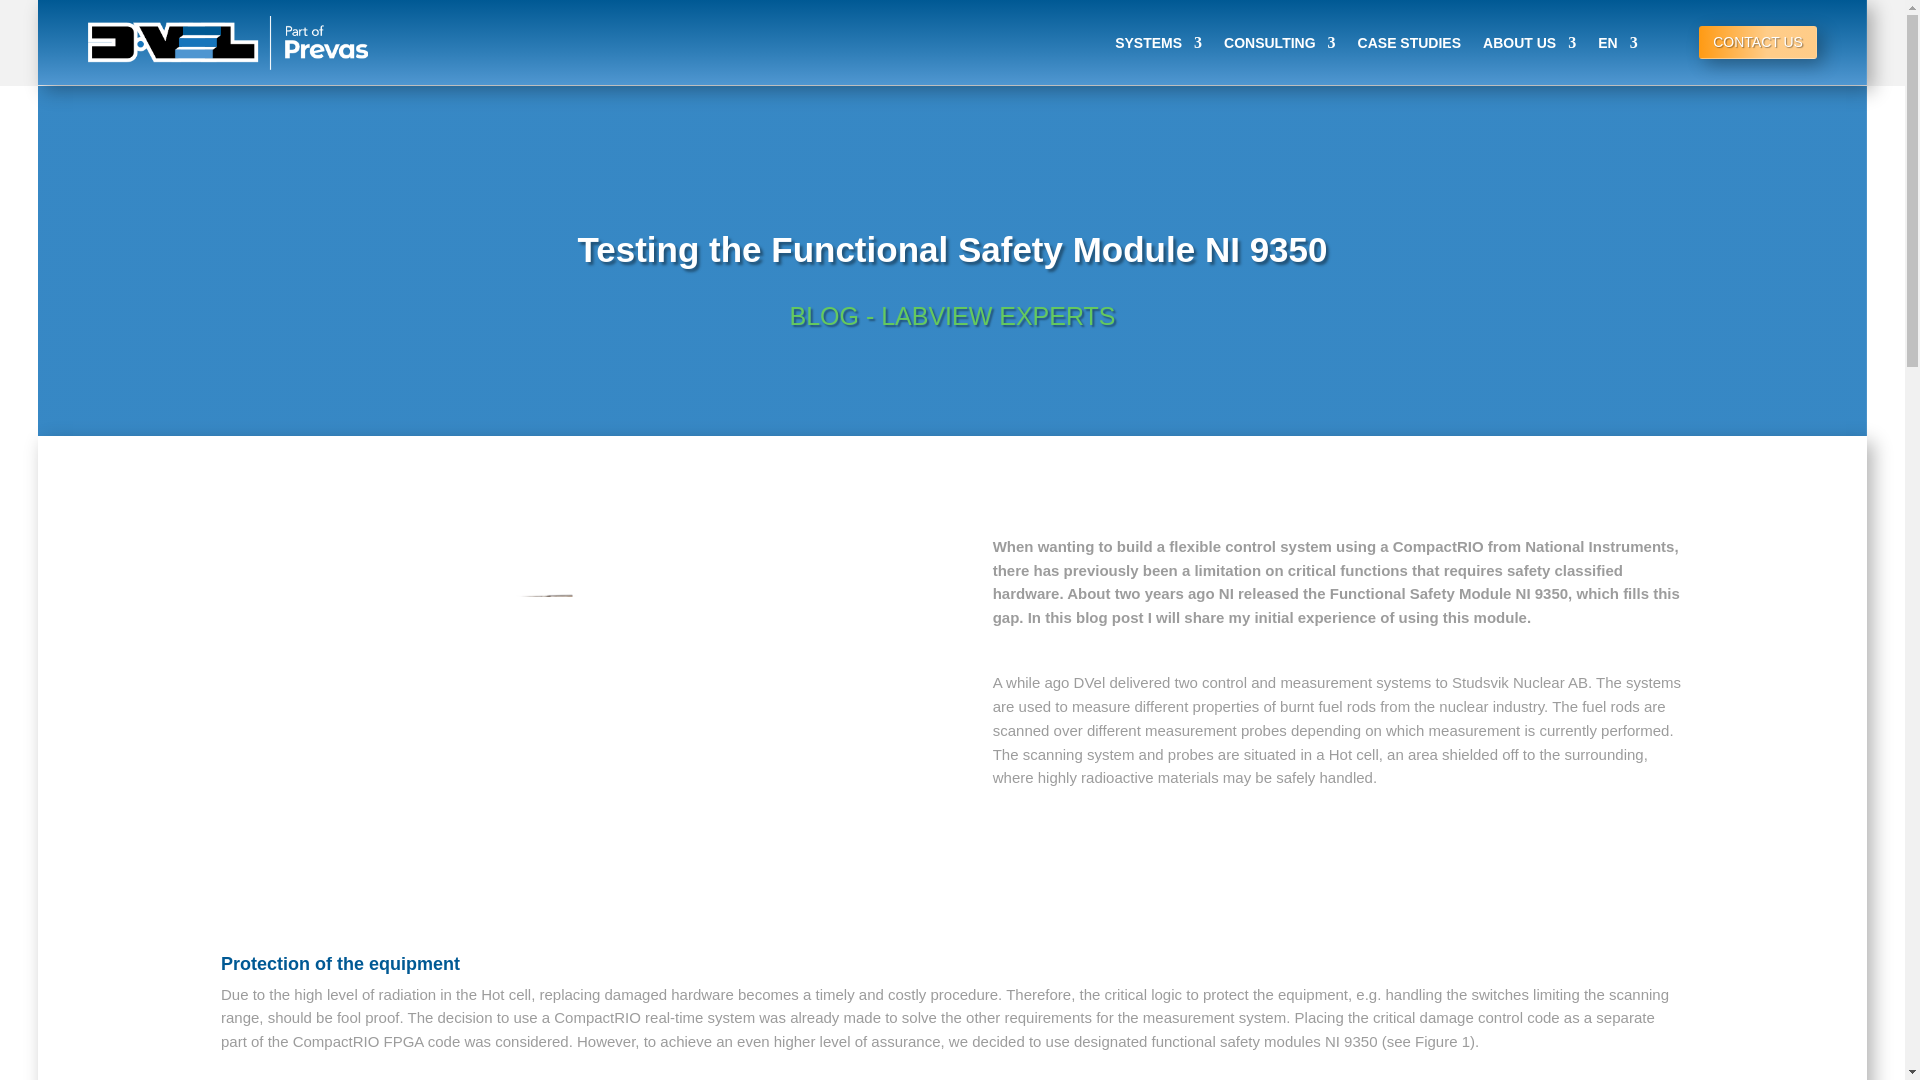 Image resolution: width=1920 pixels, height=1080 pixels. I want to click on SYSTEMS, so click(1158, 43).